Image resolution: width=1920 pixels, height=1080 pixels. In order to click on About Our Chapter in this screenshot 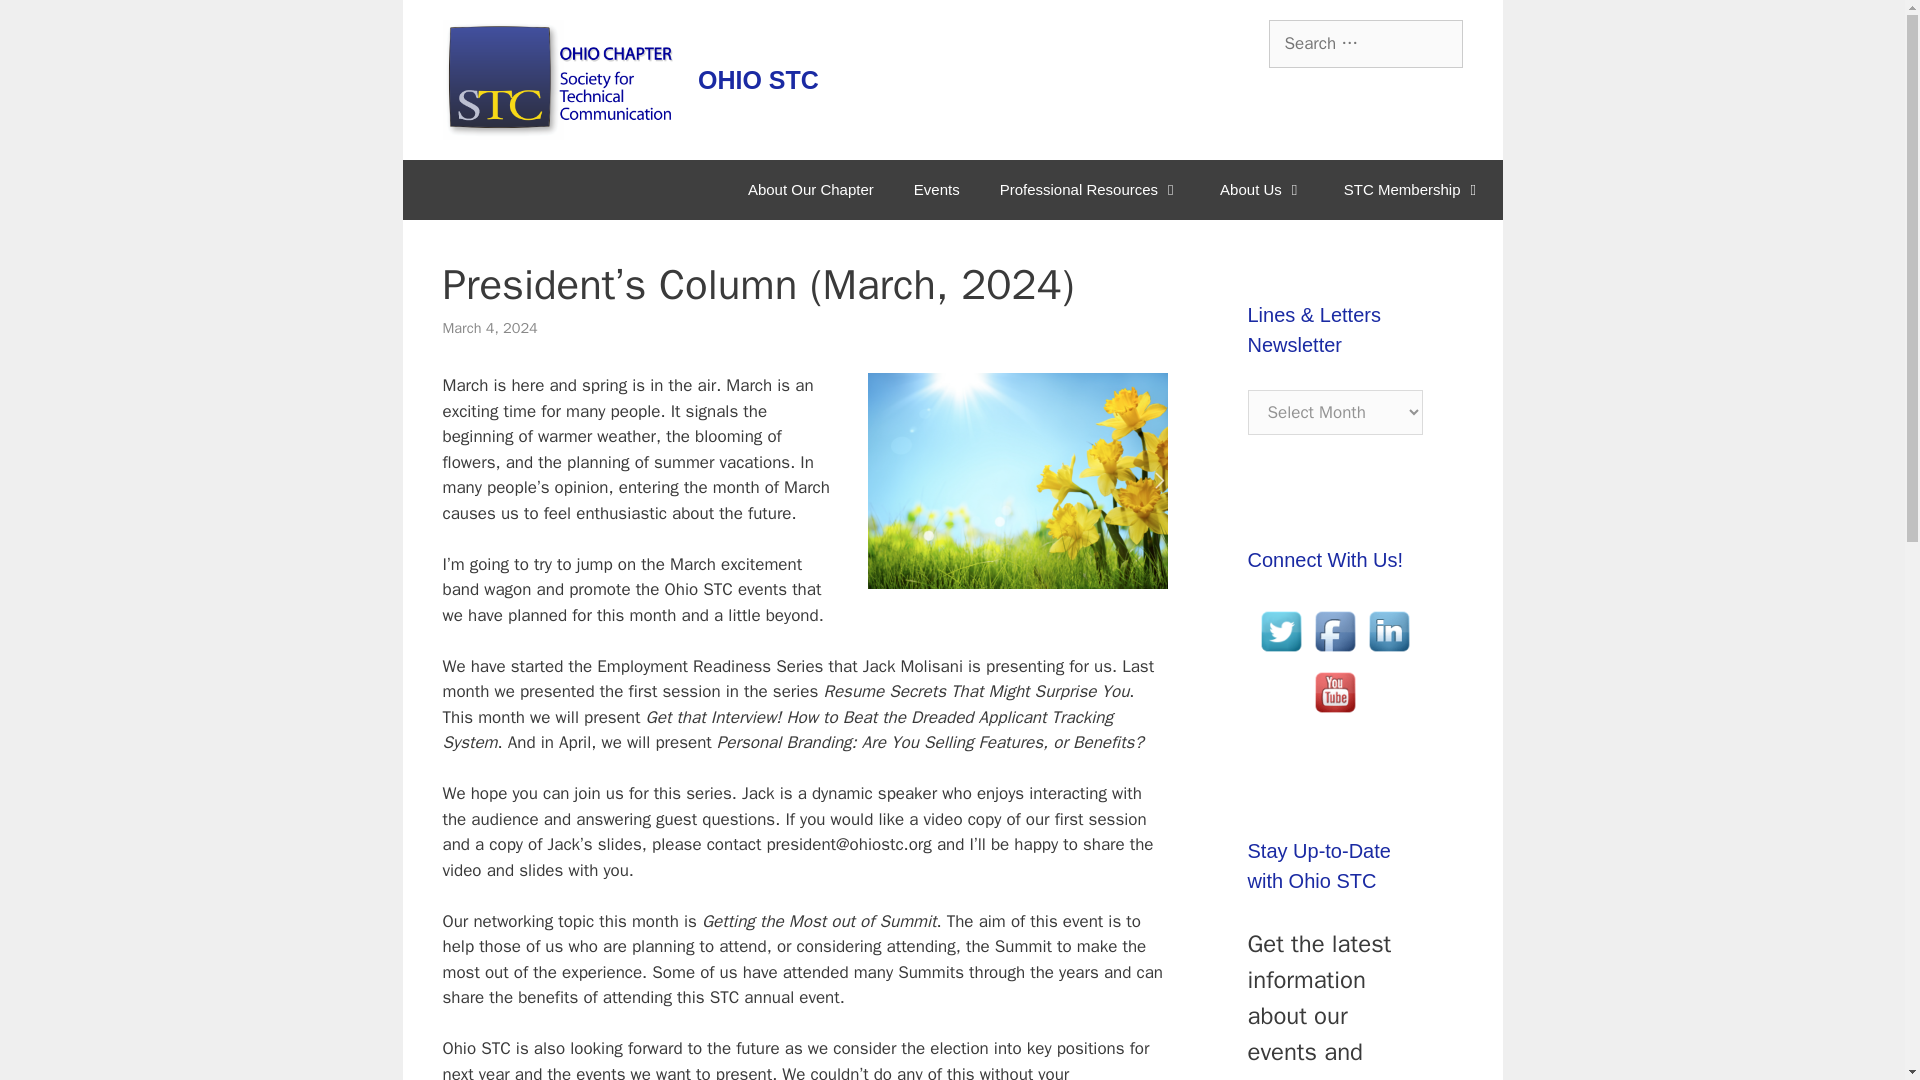, I will do `click(810, 190)`.